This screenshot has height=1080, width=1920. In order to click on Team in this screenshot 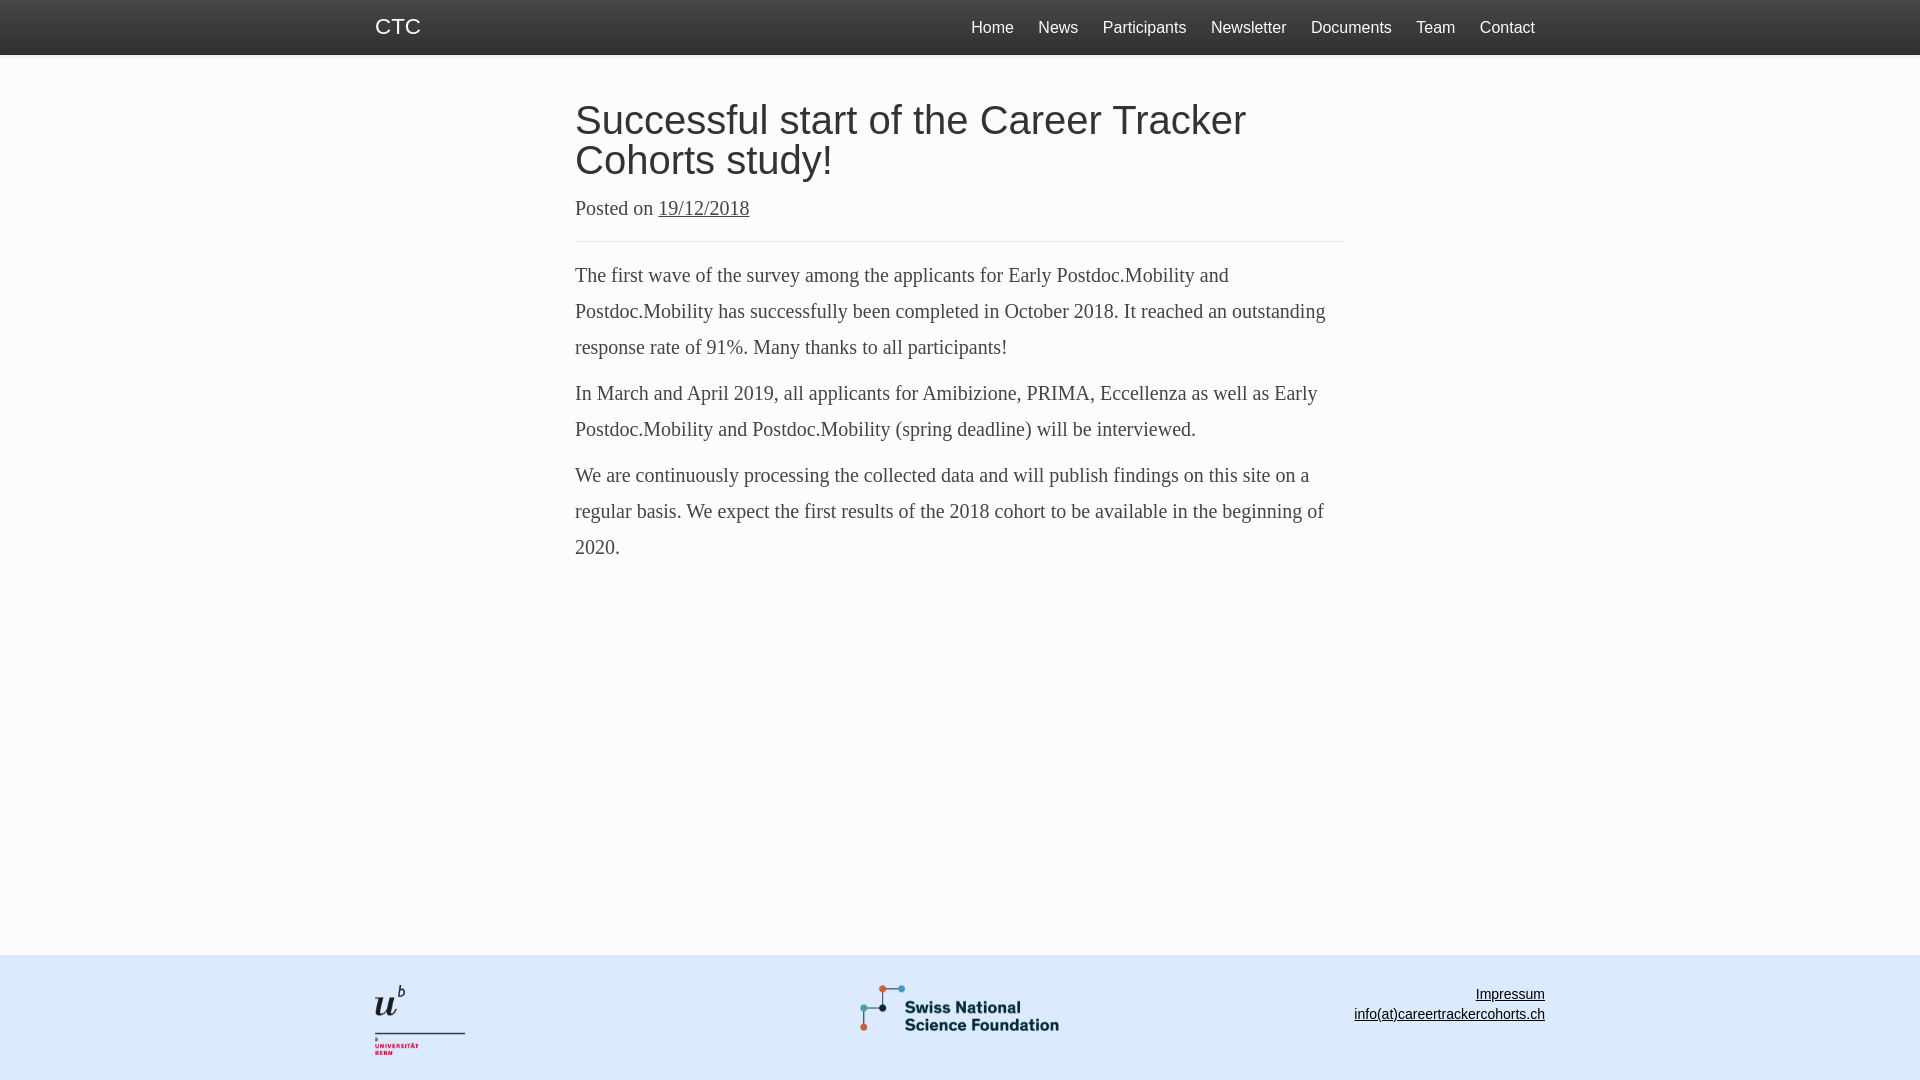, I will do `click(1436, 28)`.